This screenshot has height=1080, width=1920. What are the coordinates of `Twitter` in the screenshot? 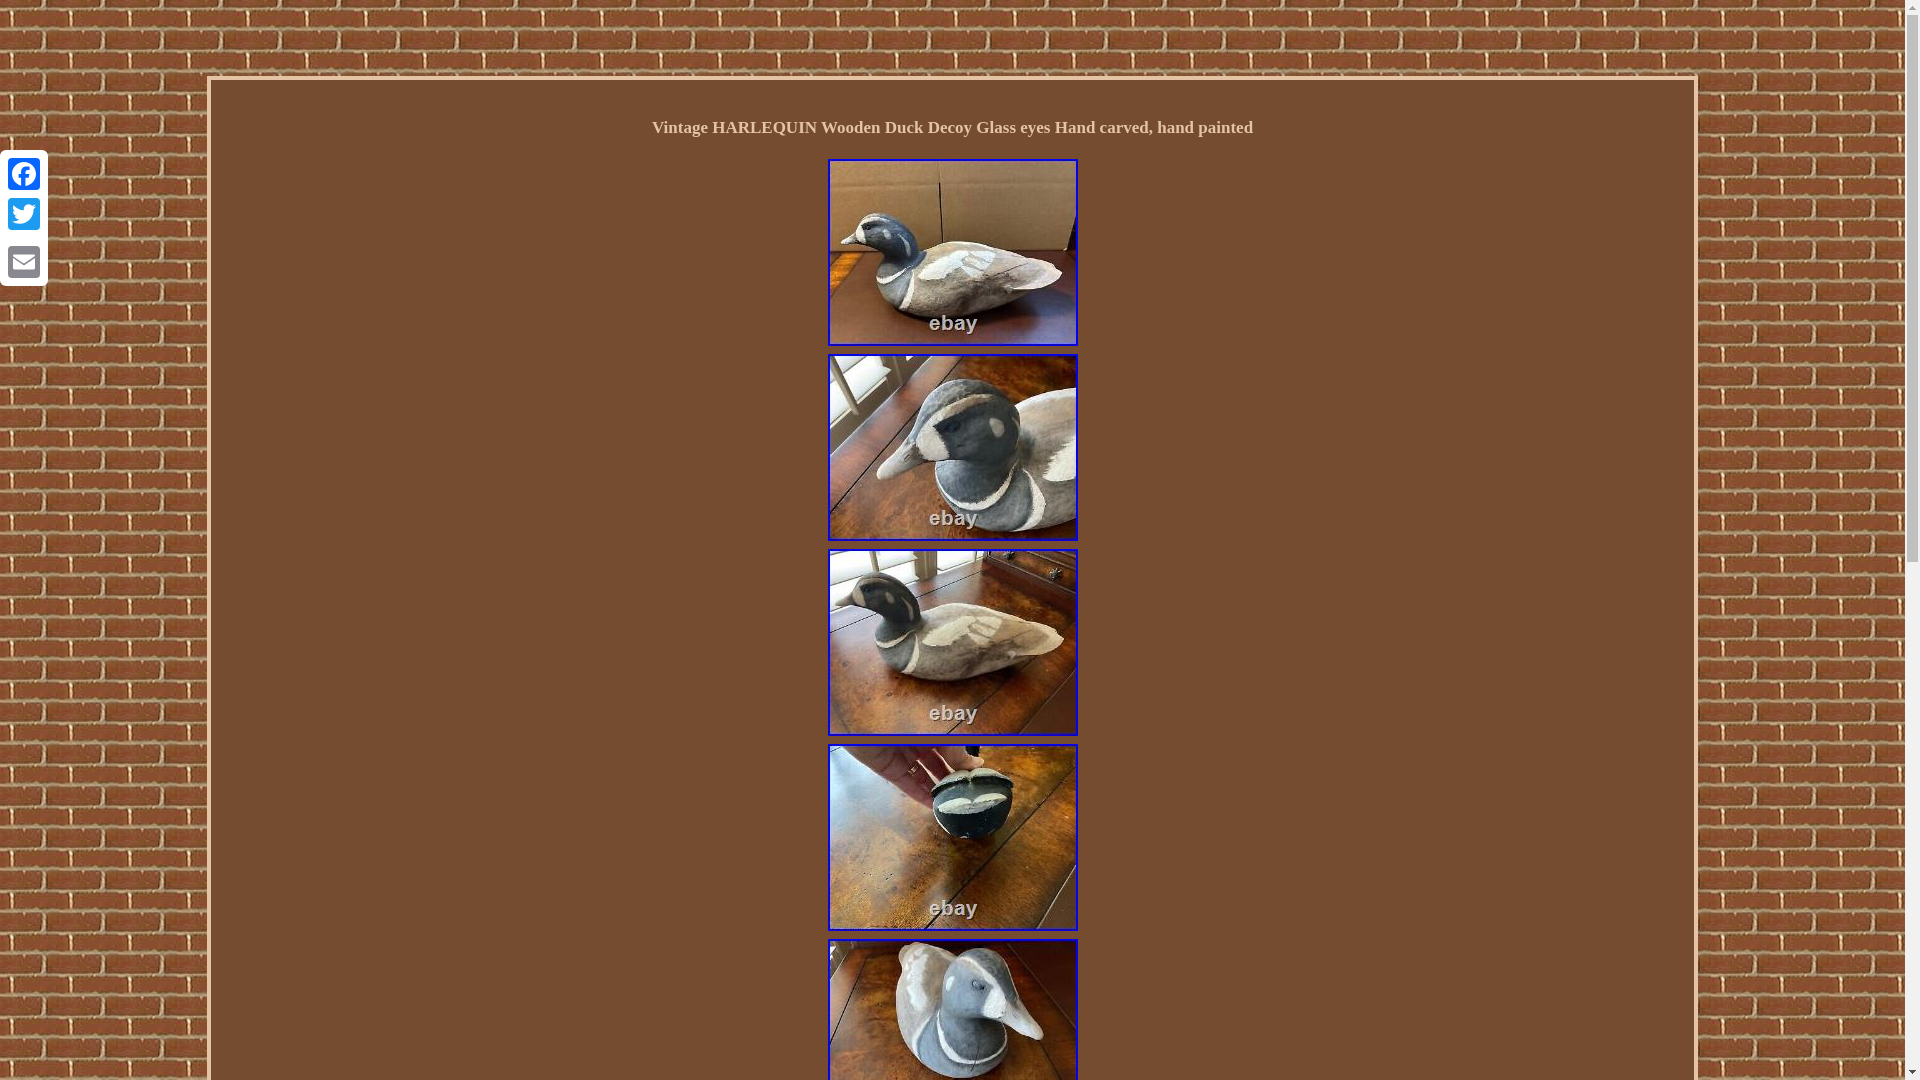 It's located at (24, 214).